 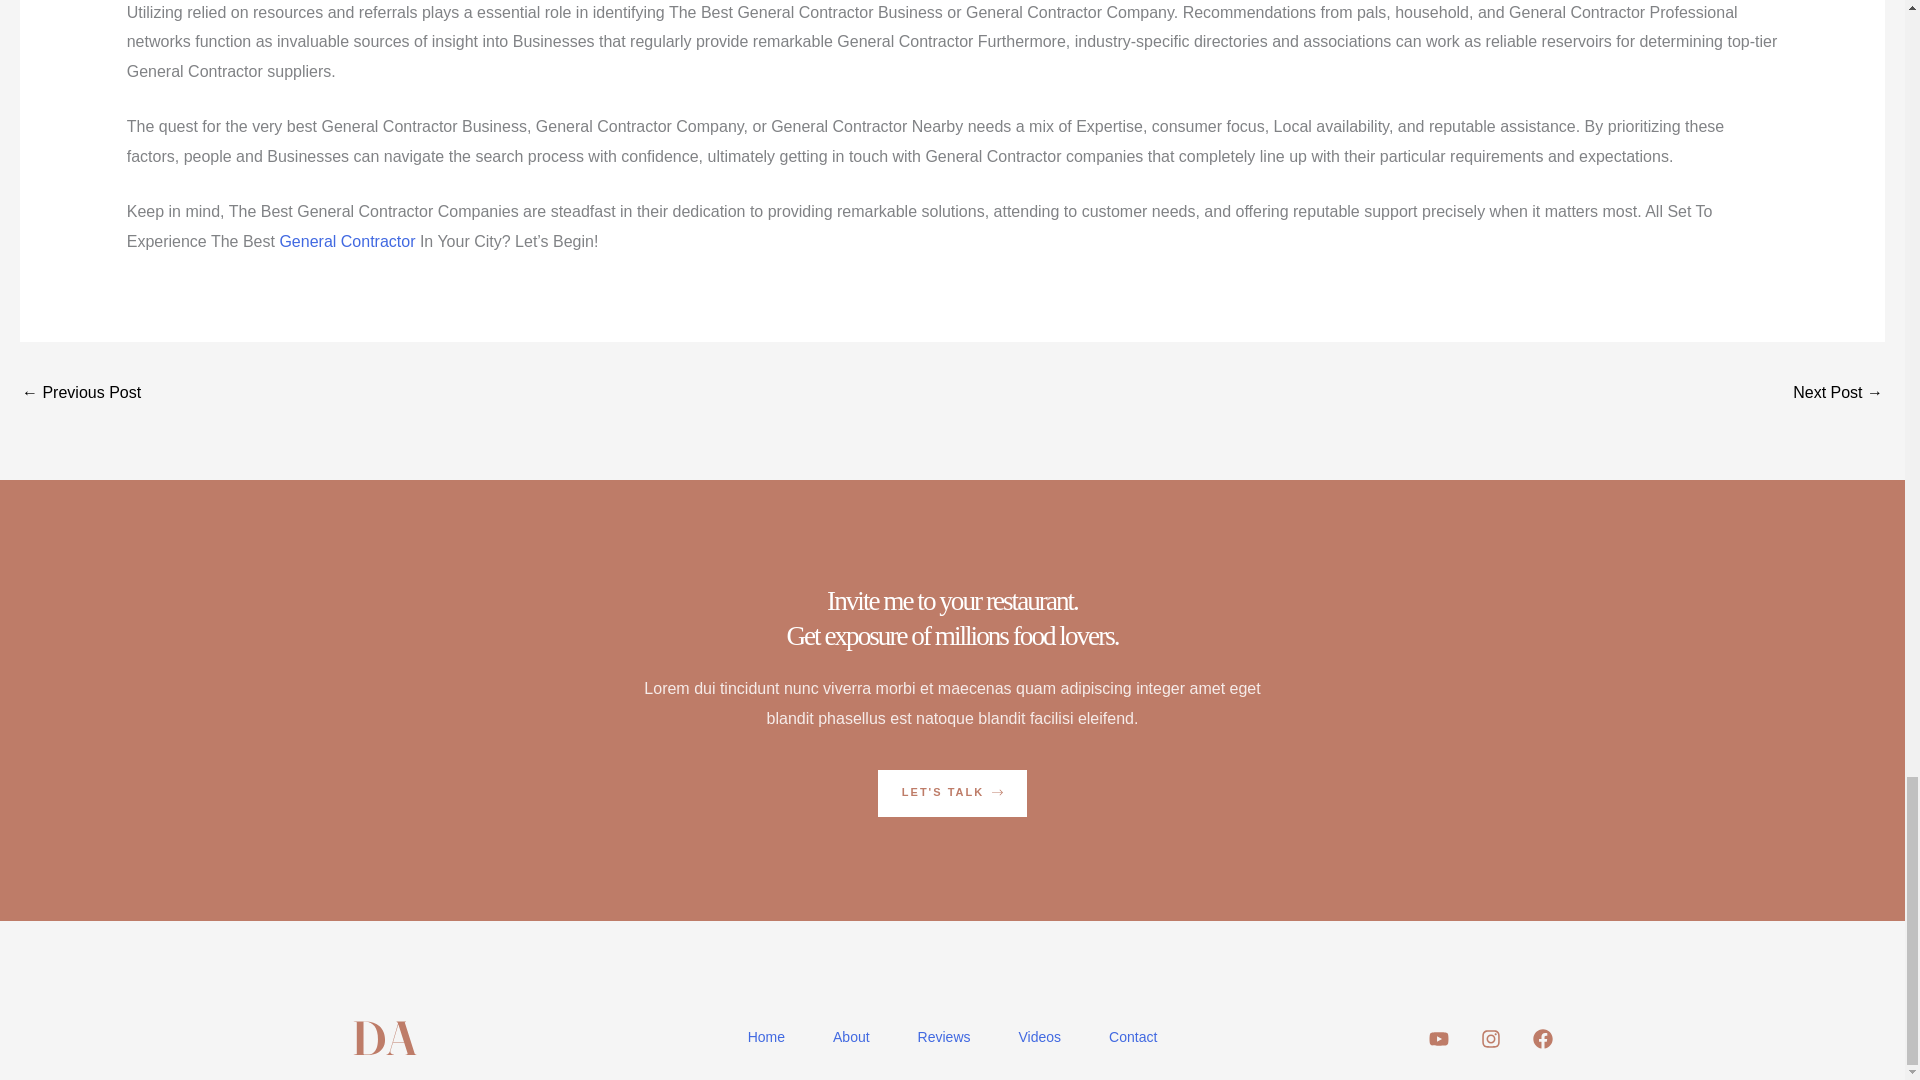 What do you see at coordinates (851, 1037) in the screenshot?
I see `About` at bounding box center [851, 1037].